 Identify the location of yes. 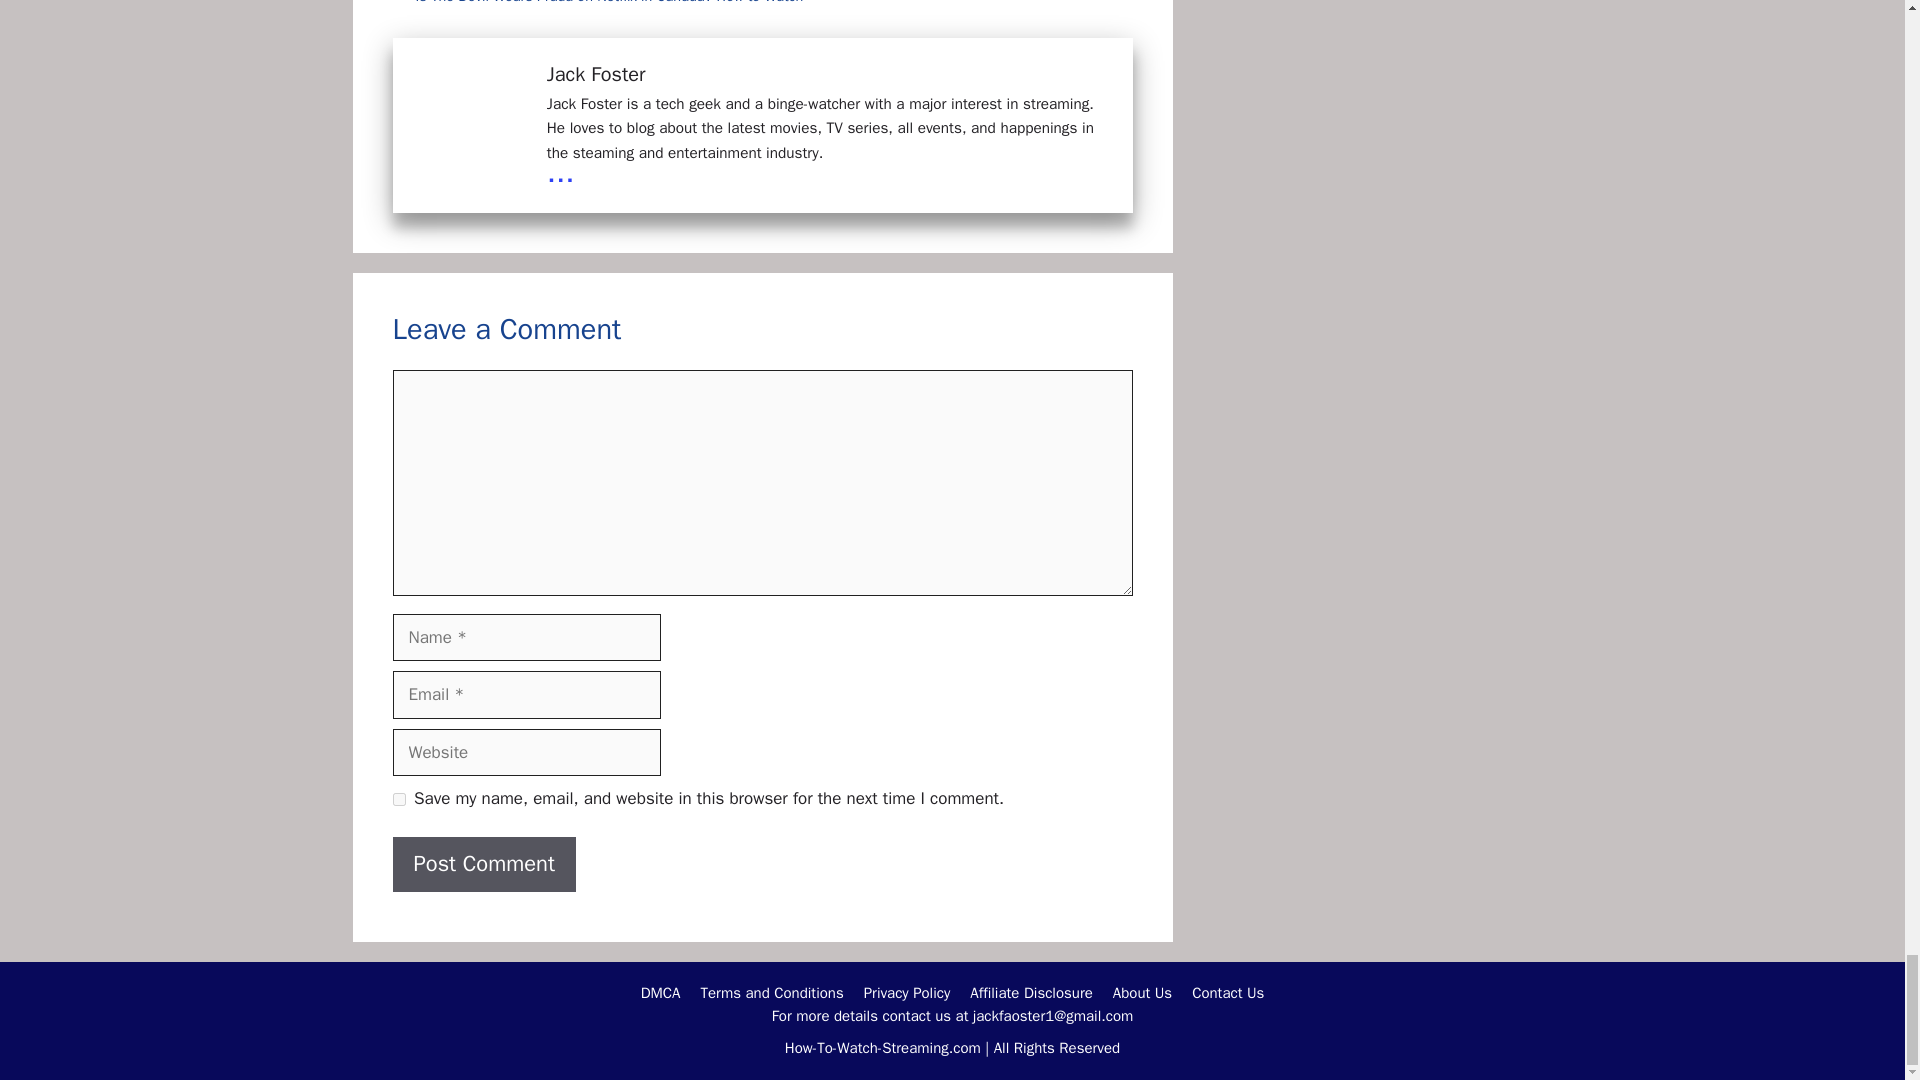
(398, 798).